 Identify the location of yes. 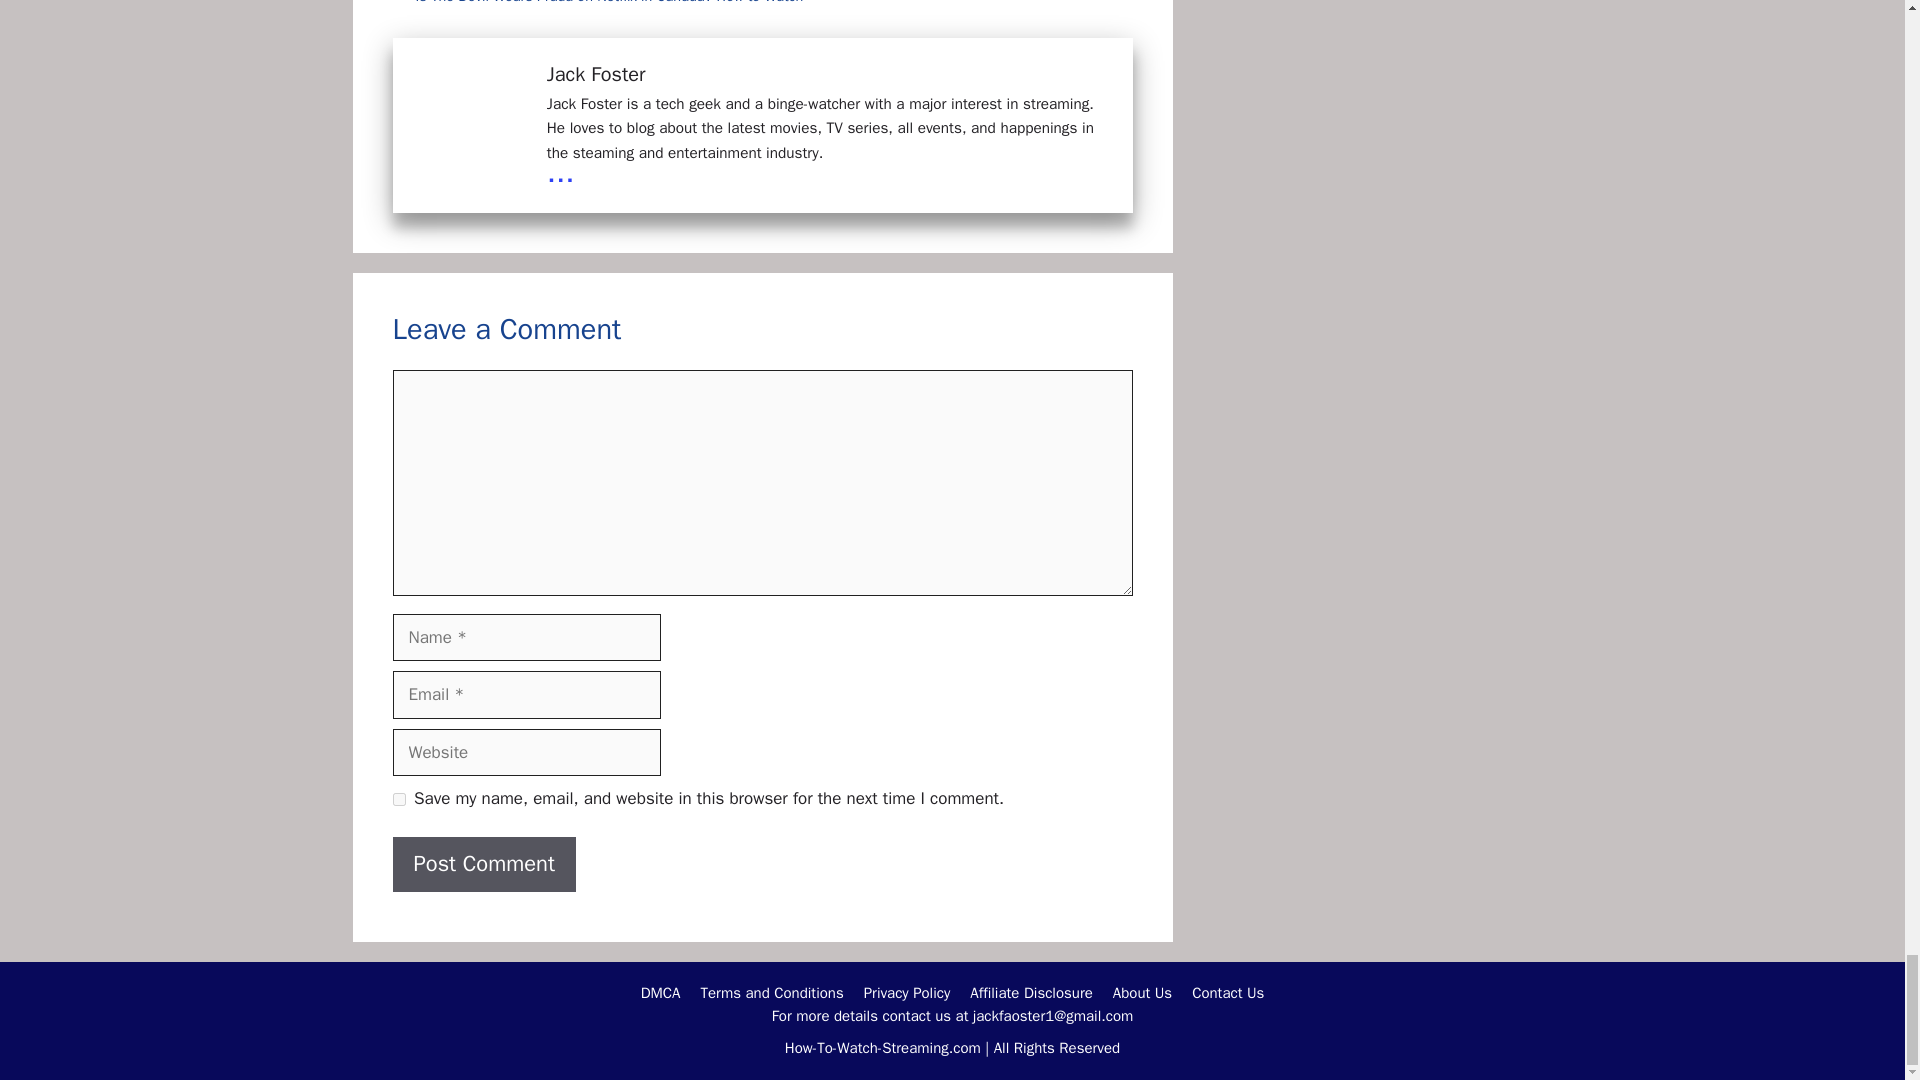
(398, 798).